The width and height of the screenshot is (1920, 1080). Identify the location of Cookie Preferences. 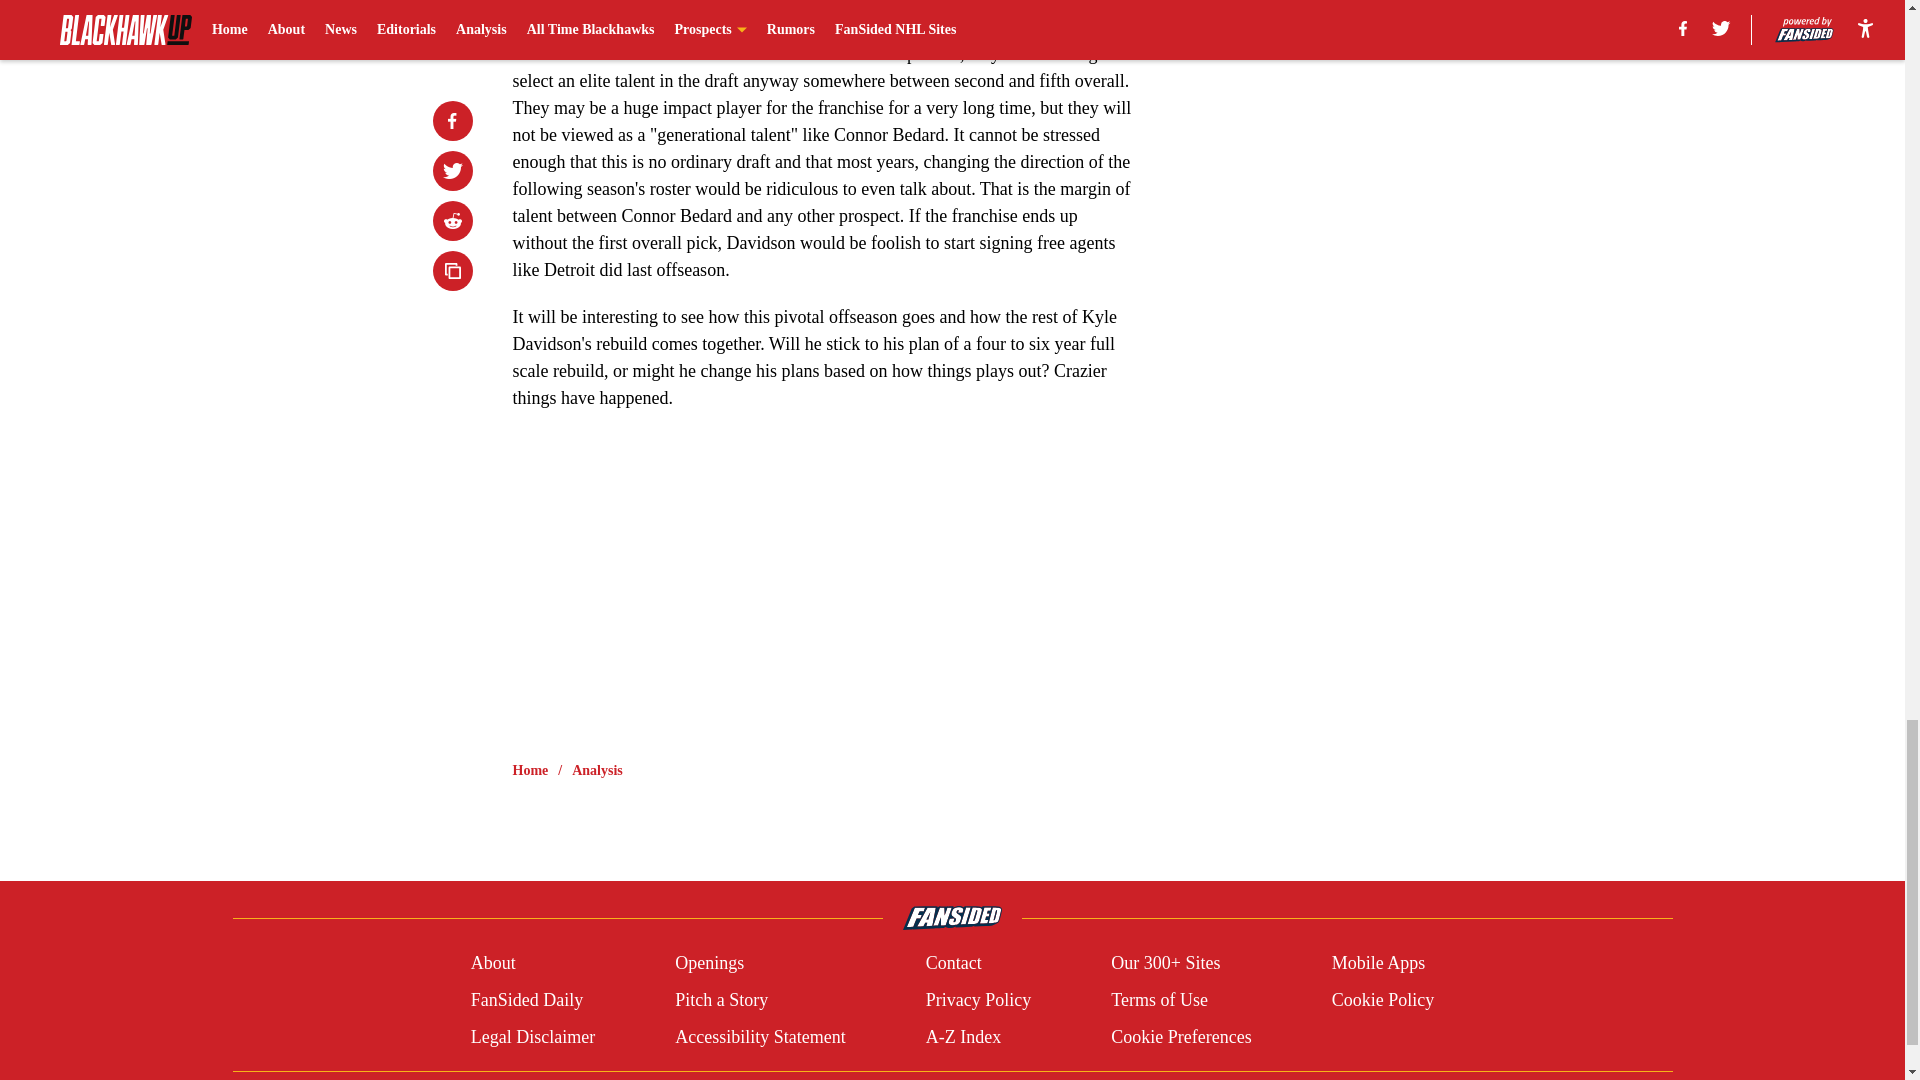
(1181, 1036).